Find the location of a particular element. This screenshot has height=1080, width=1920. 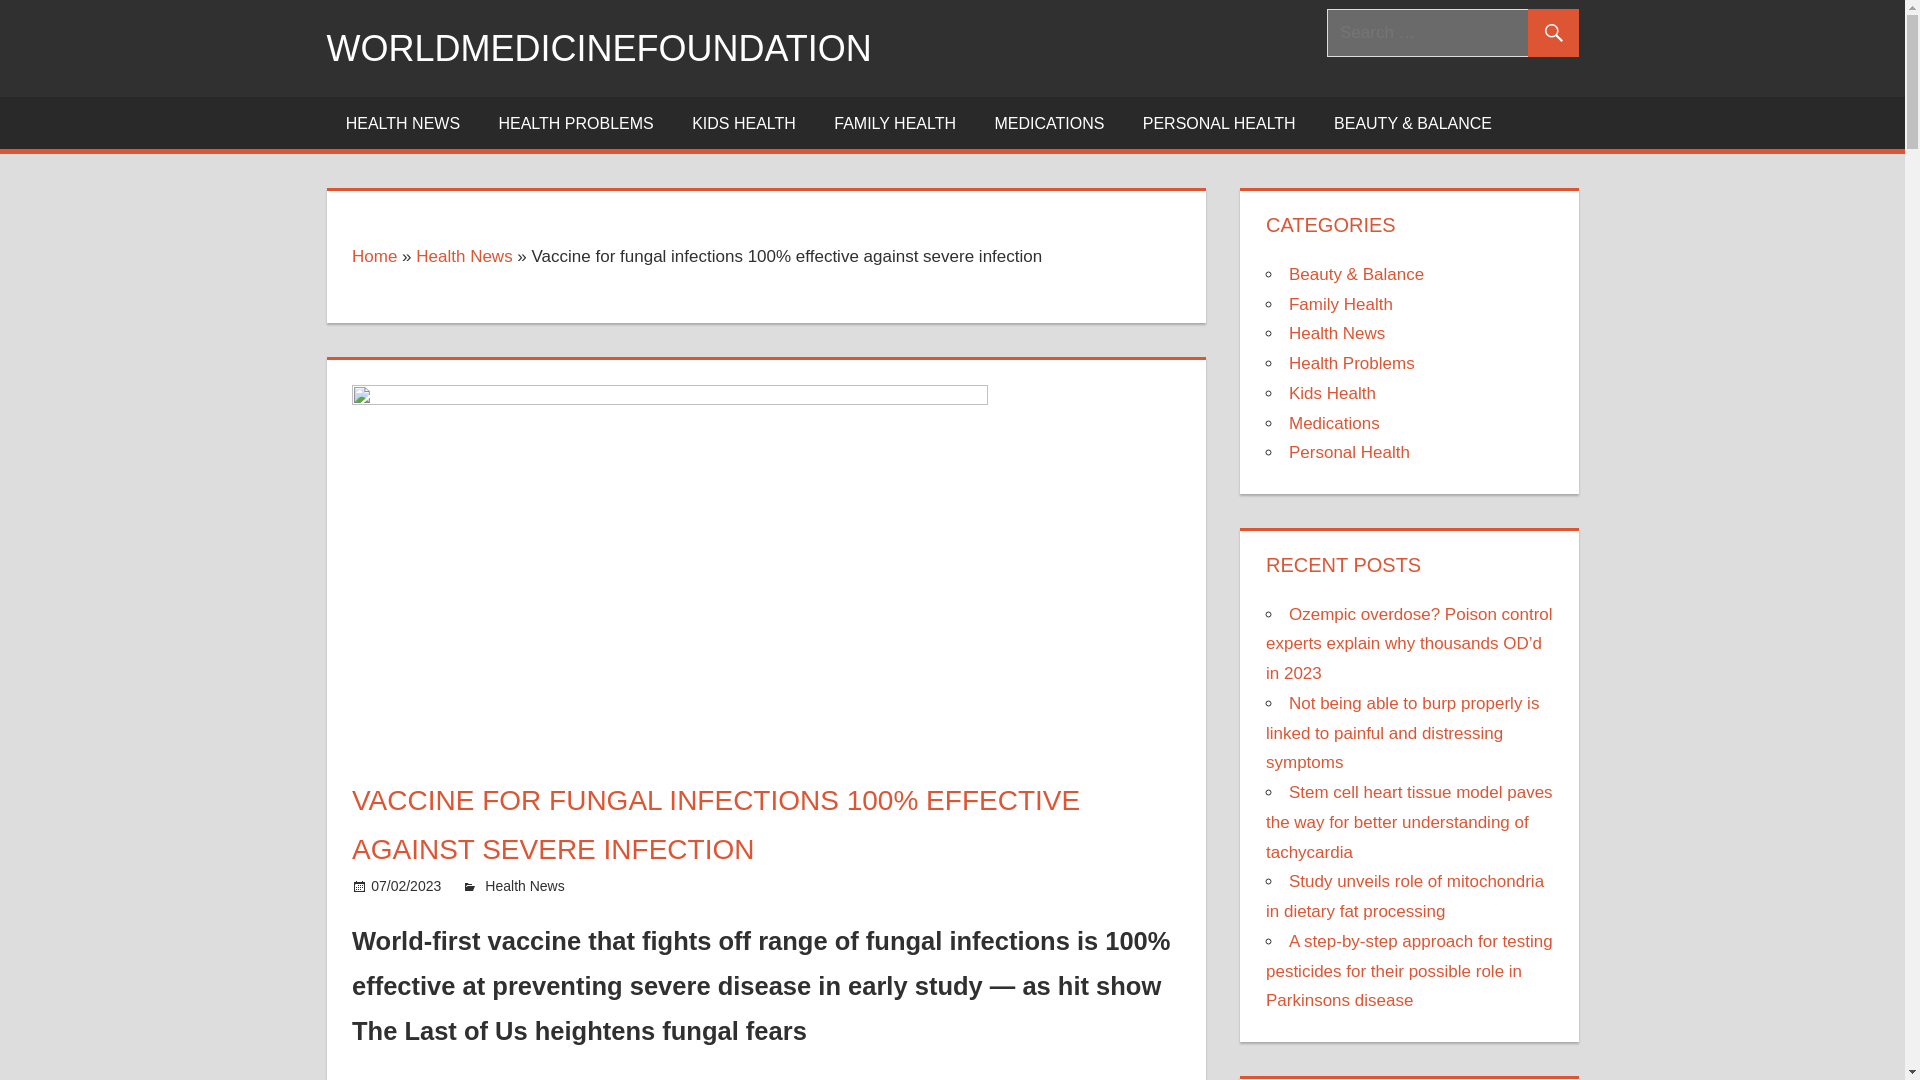

Personal Health is located at coordinates (1348, 452).